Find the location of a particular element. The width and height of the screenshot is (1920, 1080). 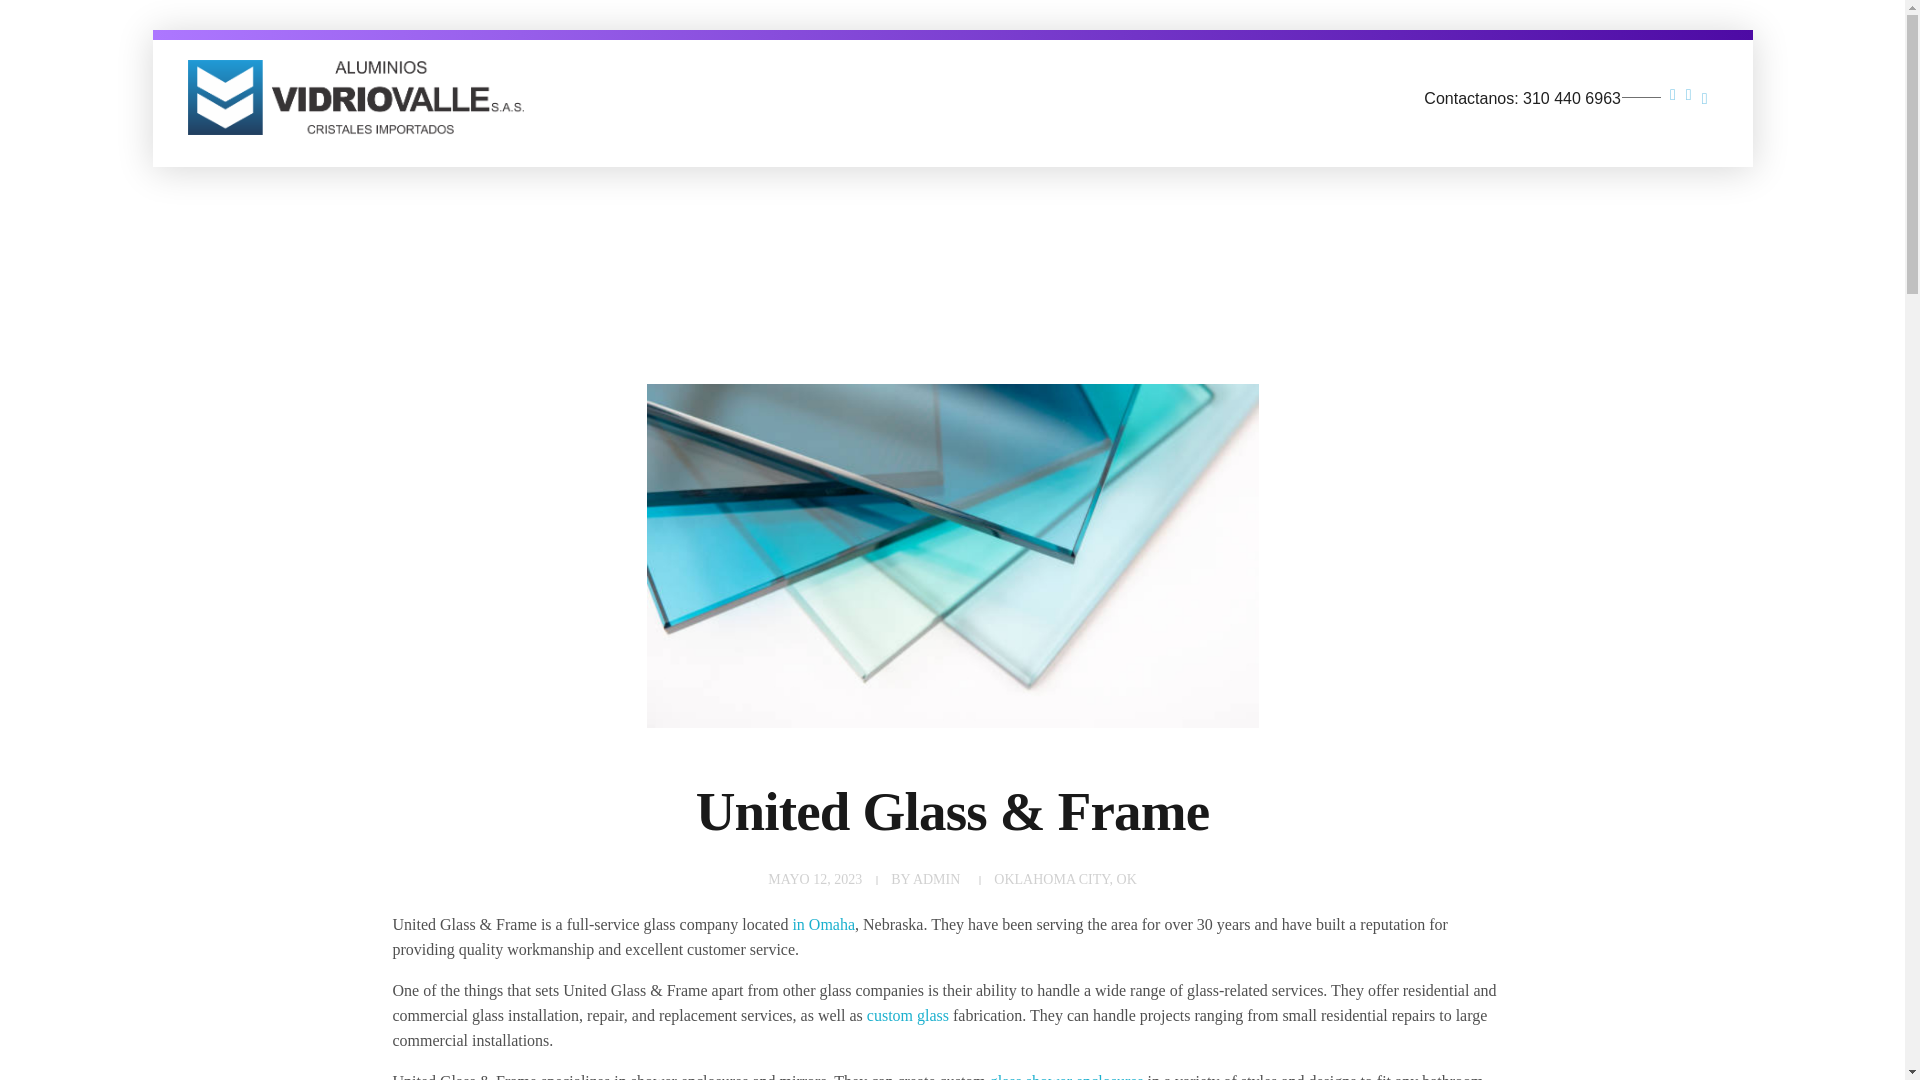

glass shower enclosures is located at coordinates (1067, 1076).